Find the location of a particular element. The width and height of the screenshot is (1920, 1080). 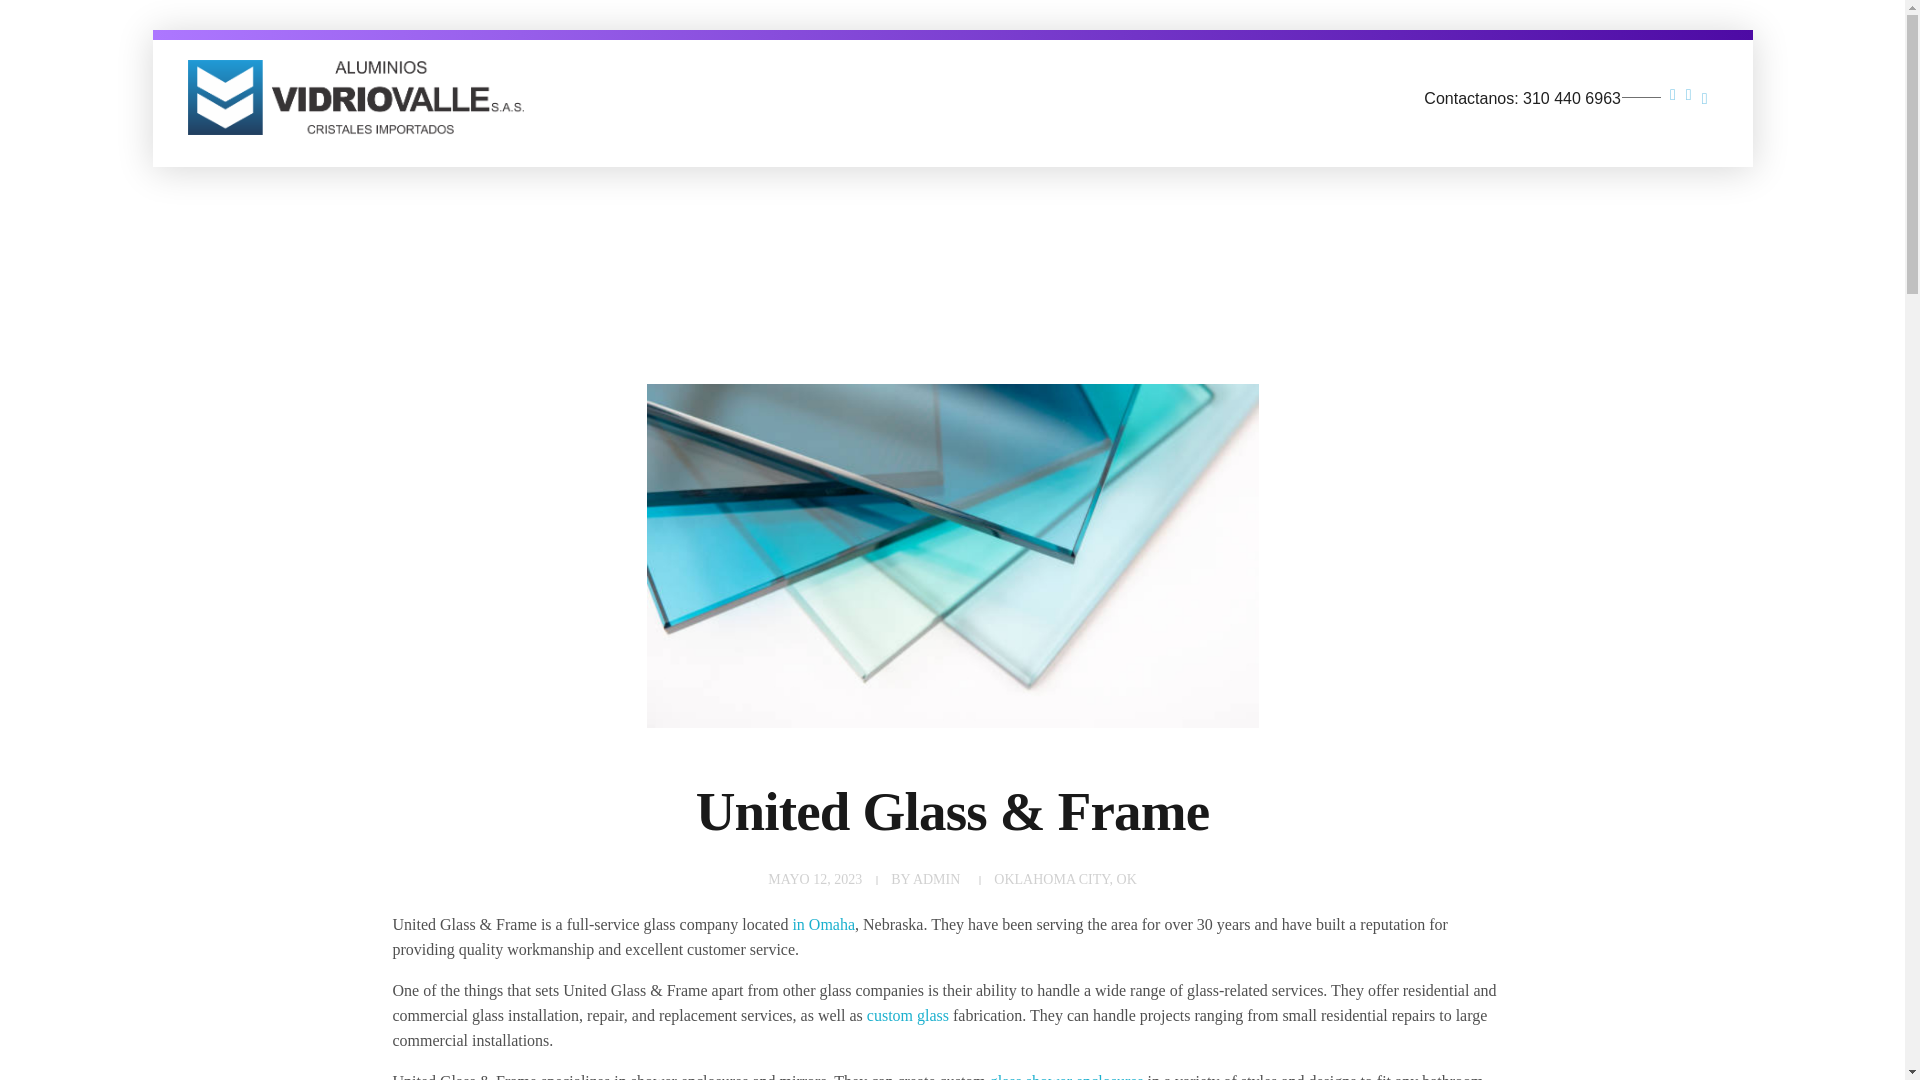

glass shower enclosures is located at coordinates (1067, 1076).